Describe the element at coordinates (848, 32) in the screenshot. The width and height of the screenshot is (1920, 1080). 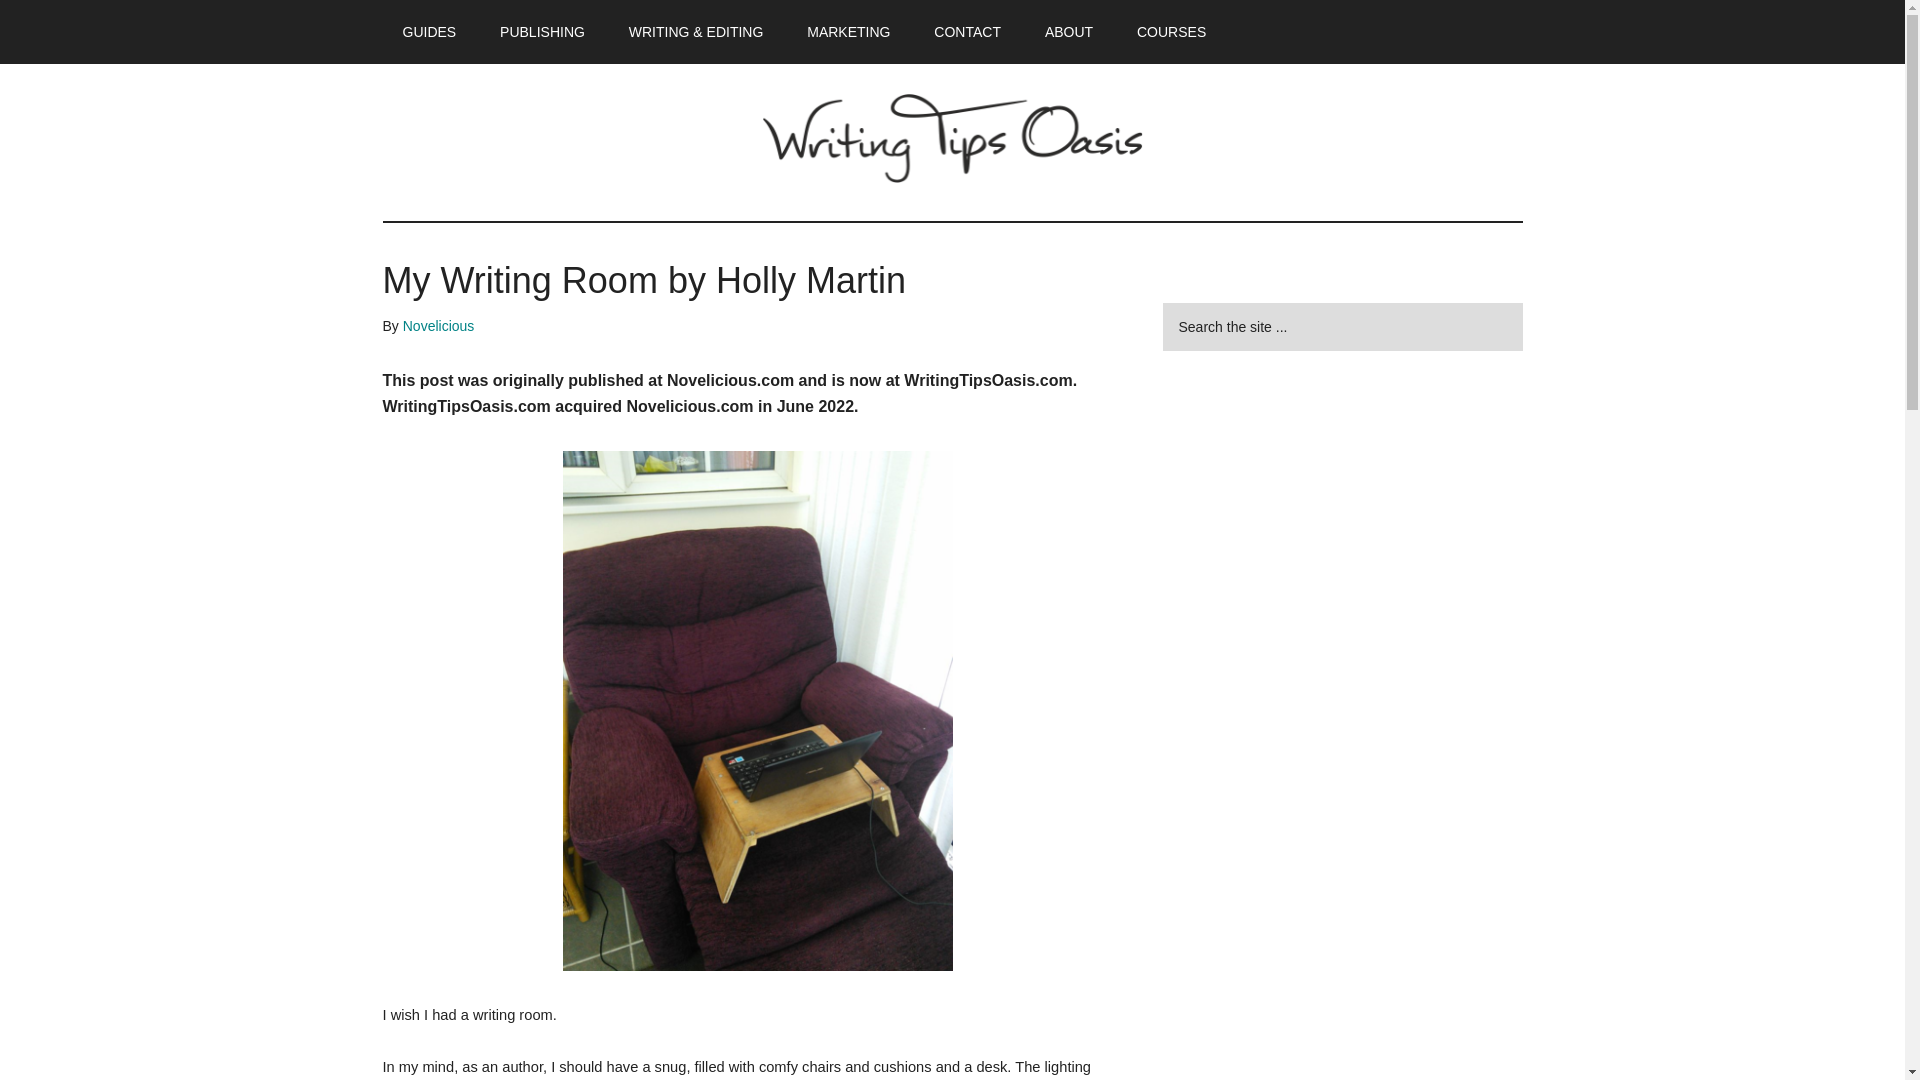
I see `MARKETING` at that location.